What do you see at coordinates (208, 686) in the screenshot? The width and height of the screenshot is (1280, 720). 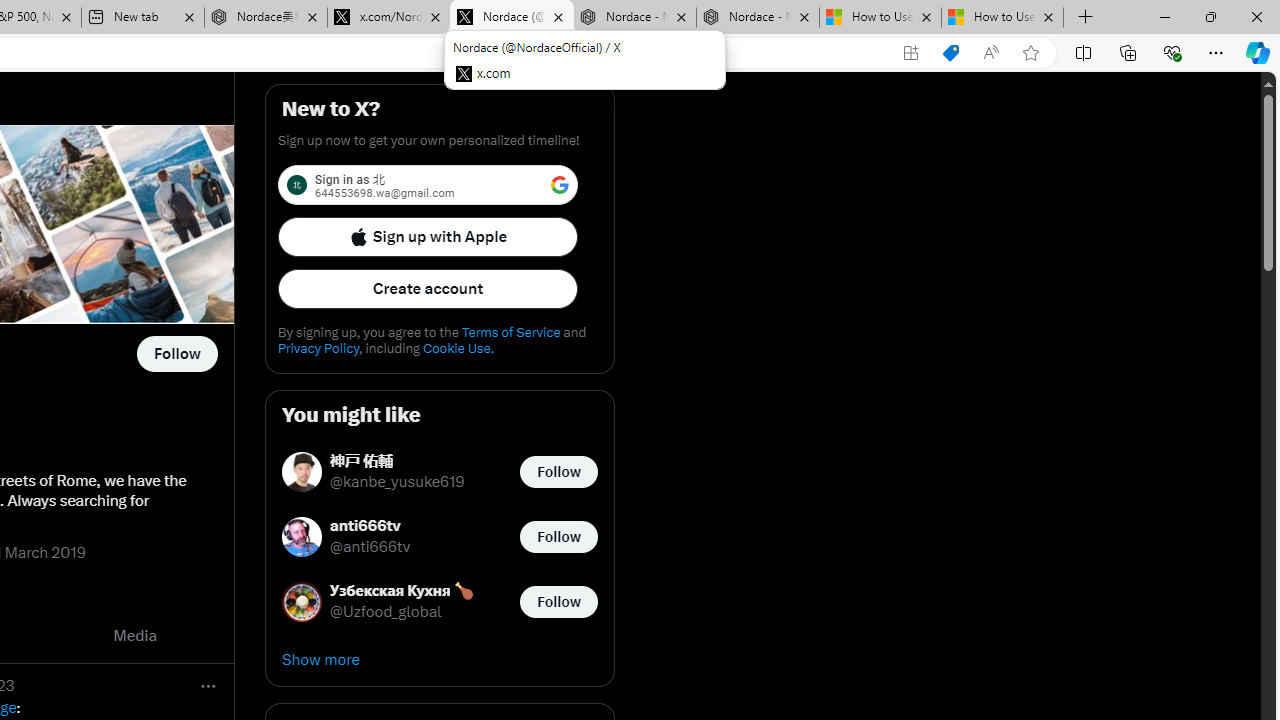 I see `More` at bounding box center [208, 686].